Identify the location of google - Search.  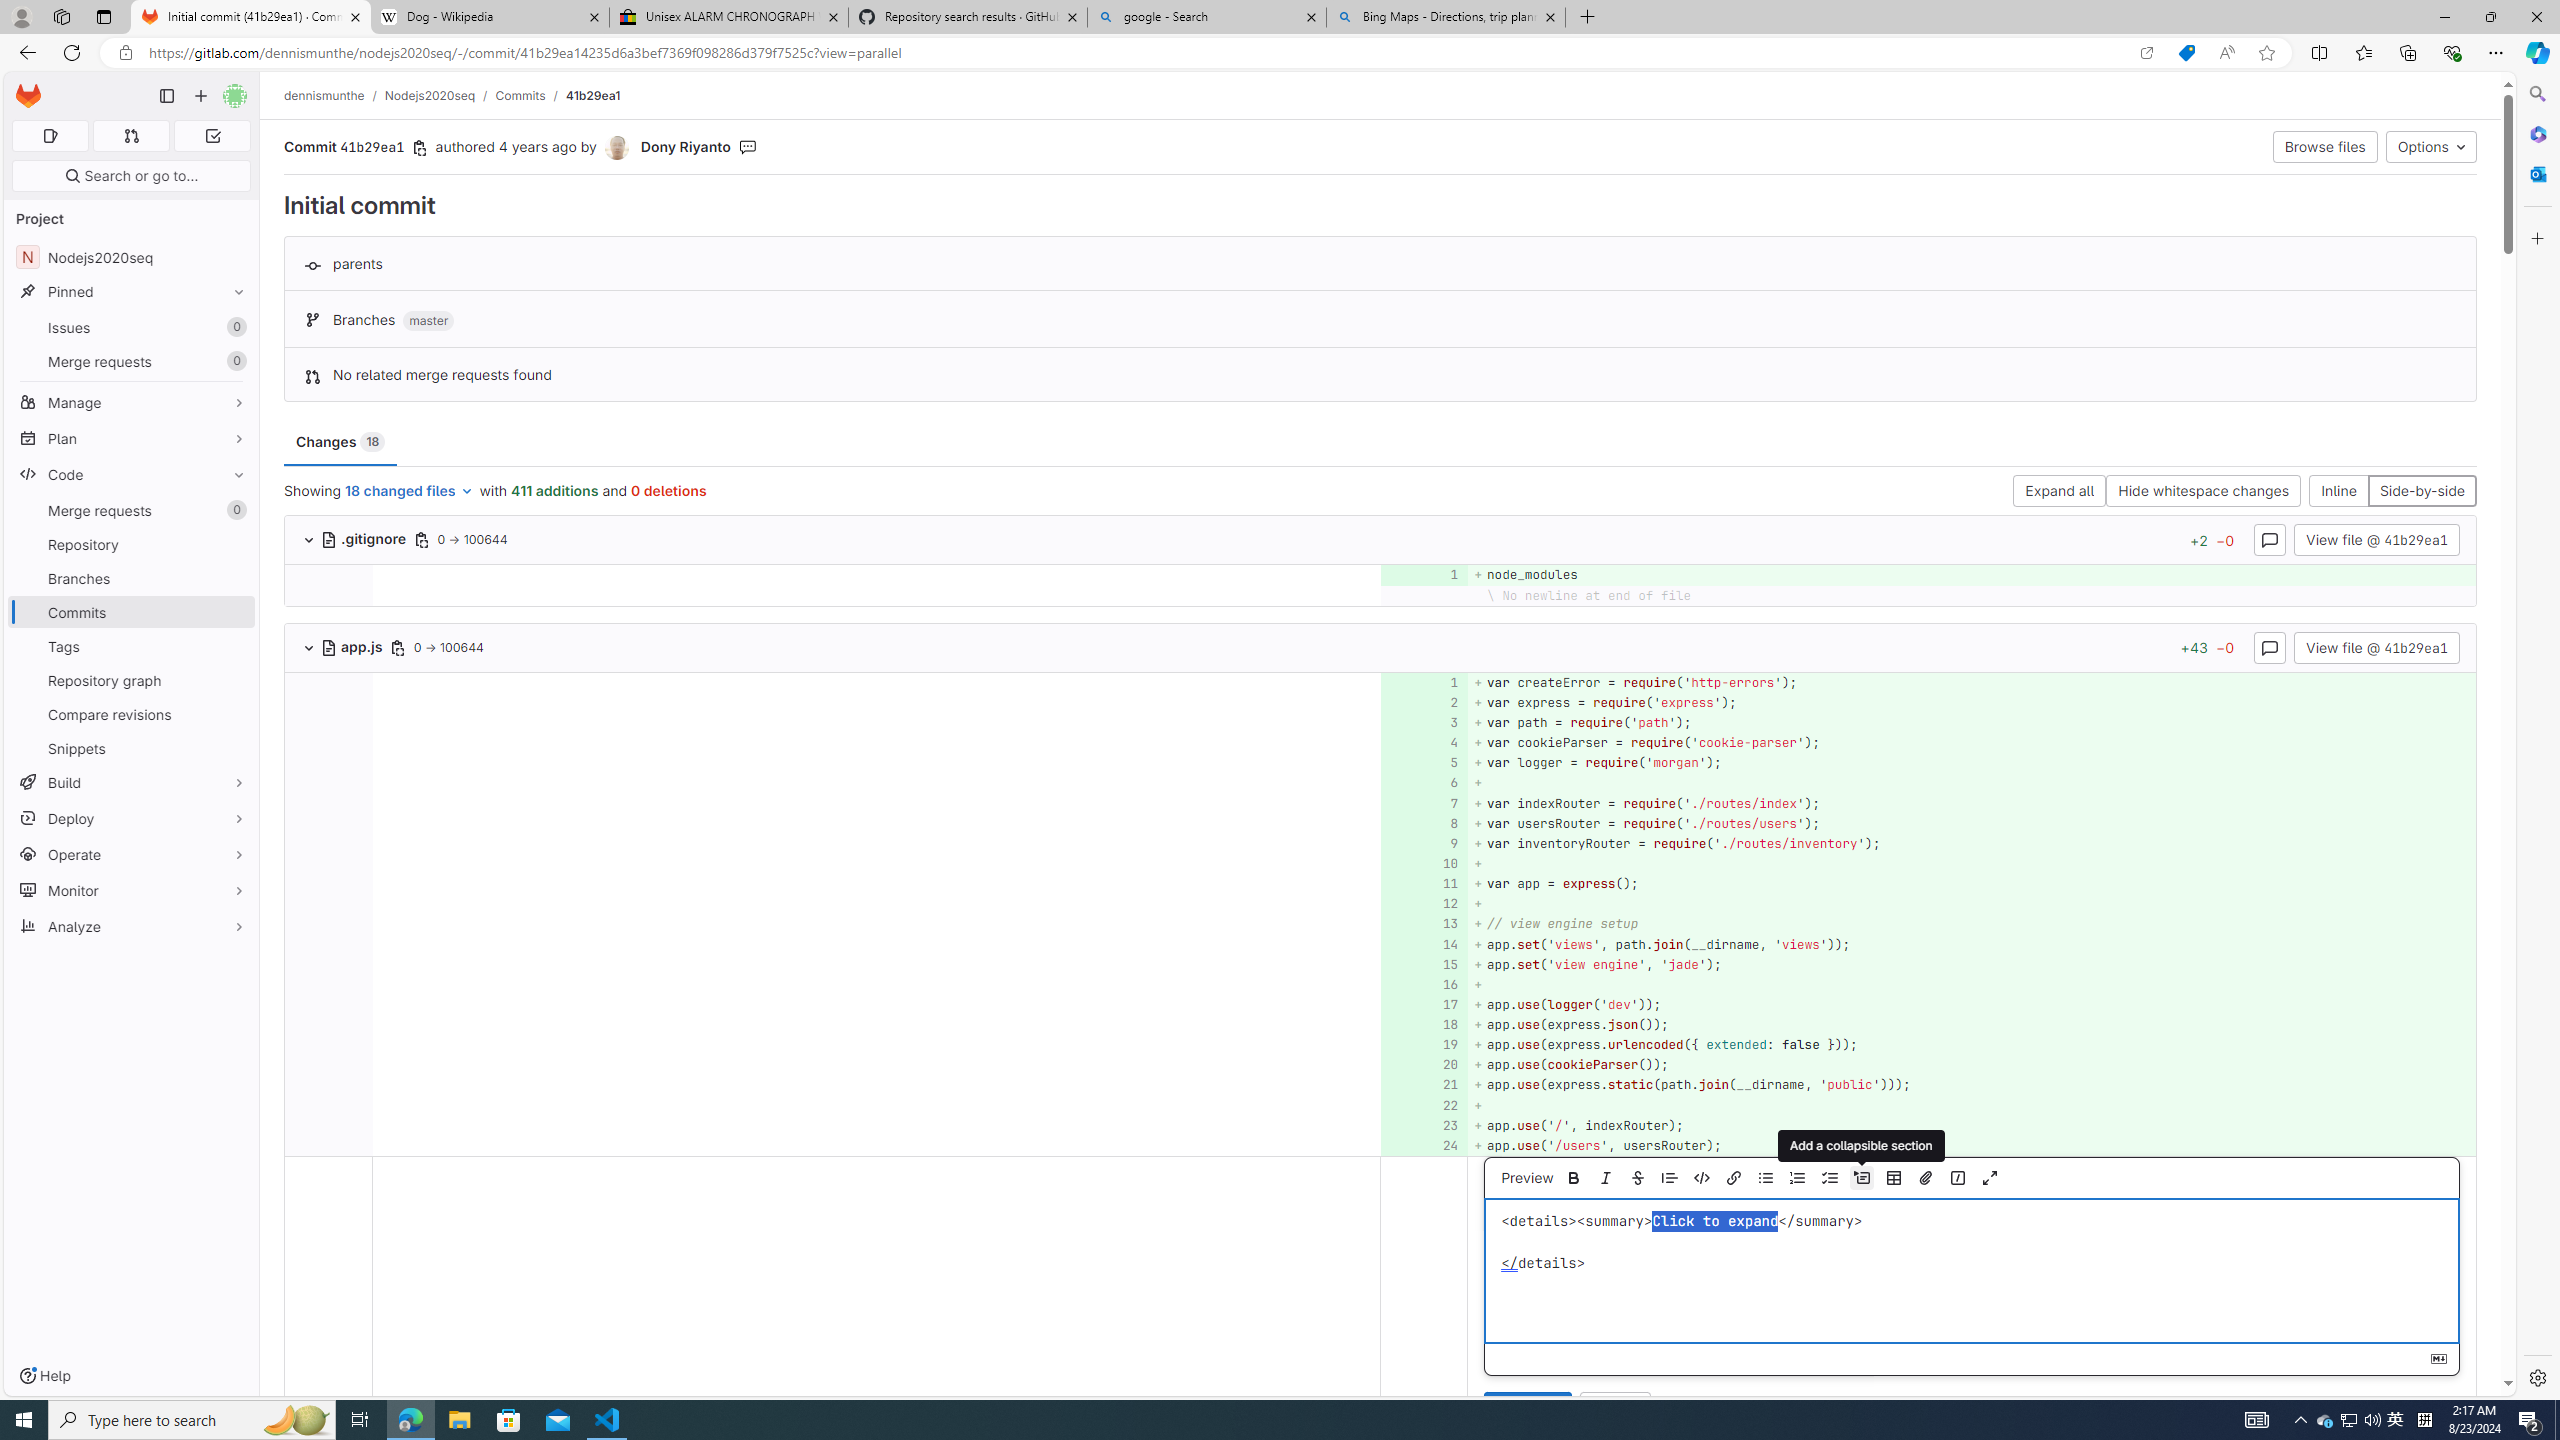
(1205, 17).